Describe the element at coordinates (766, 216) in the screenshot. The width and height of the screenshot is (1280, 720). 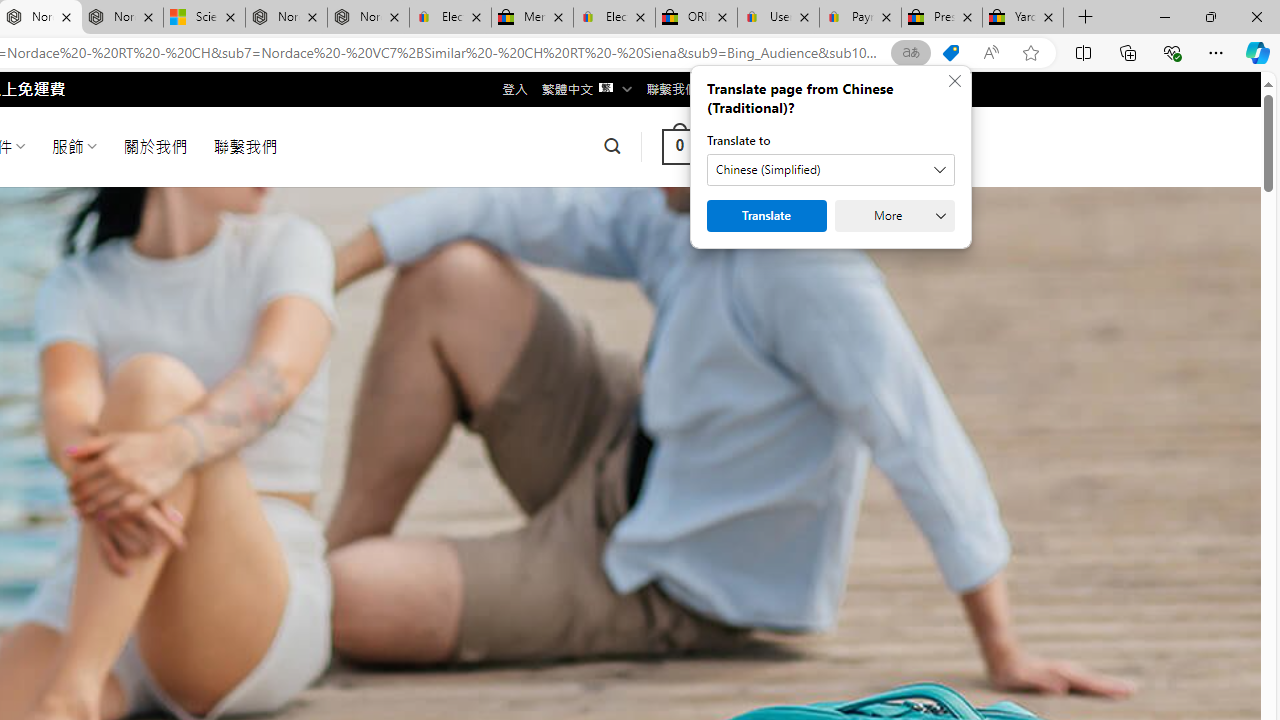
I see `Translate` at that location.